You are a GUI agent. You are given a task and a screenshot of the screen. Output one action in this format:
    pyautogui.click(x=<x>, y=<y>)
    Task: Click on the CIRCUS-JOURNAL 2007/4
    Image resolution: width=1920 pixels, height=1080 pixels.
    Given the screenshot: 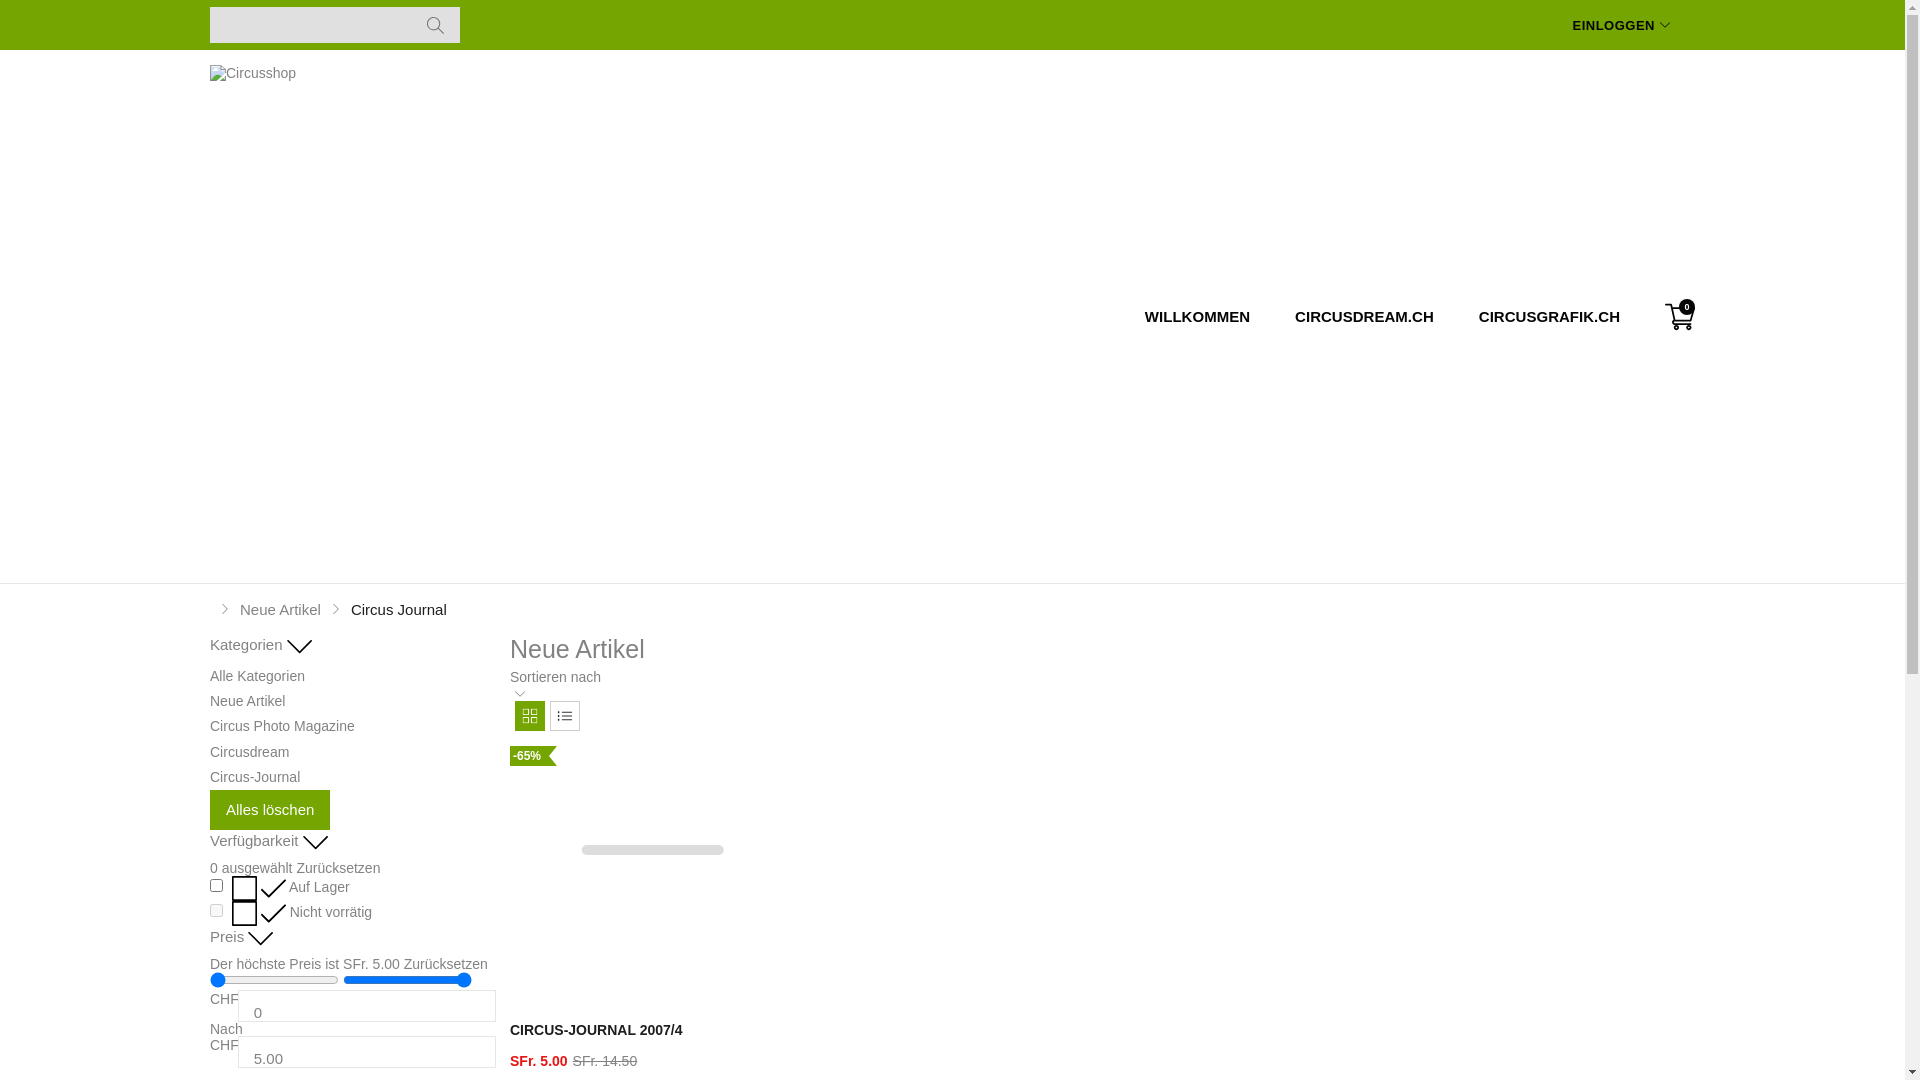 What is the action you would take?
    pyautogui.click(x=652, y=1010)
    